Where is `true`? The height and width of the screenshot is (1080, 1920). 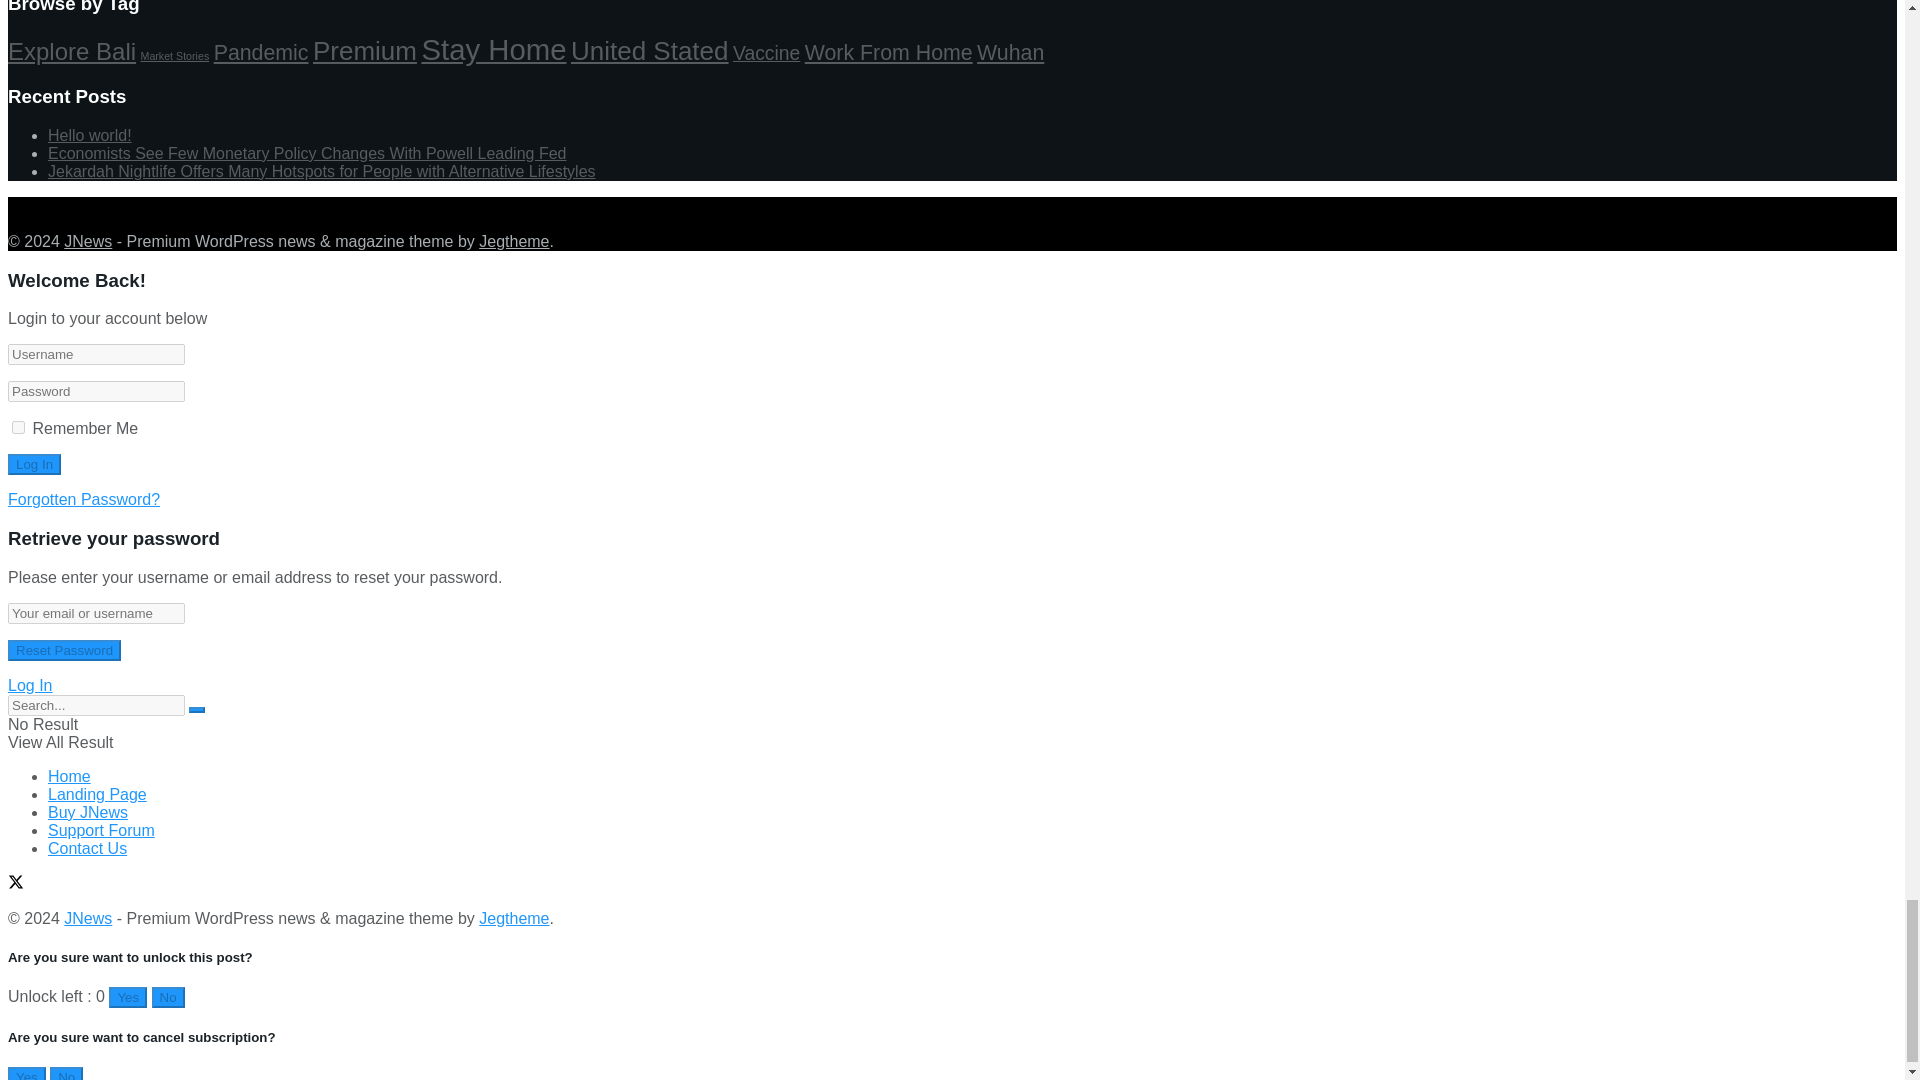 true is located at coordinates (18, 428).